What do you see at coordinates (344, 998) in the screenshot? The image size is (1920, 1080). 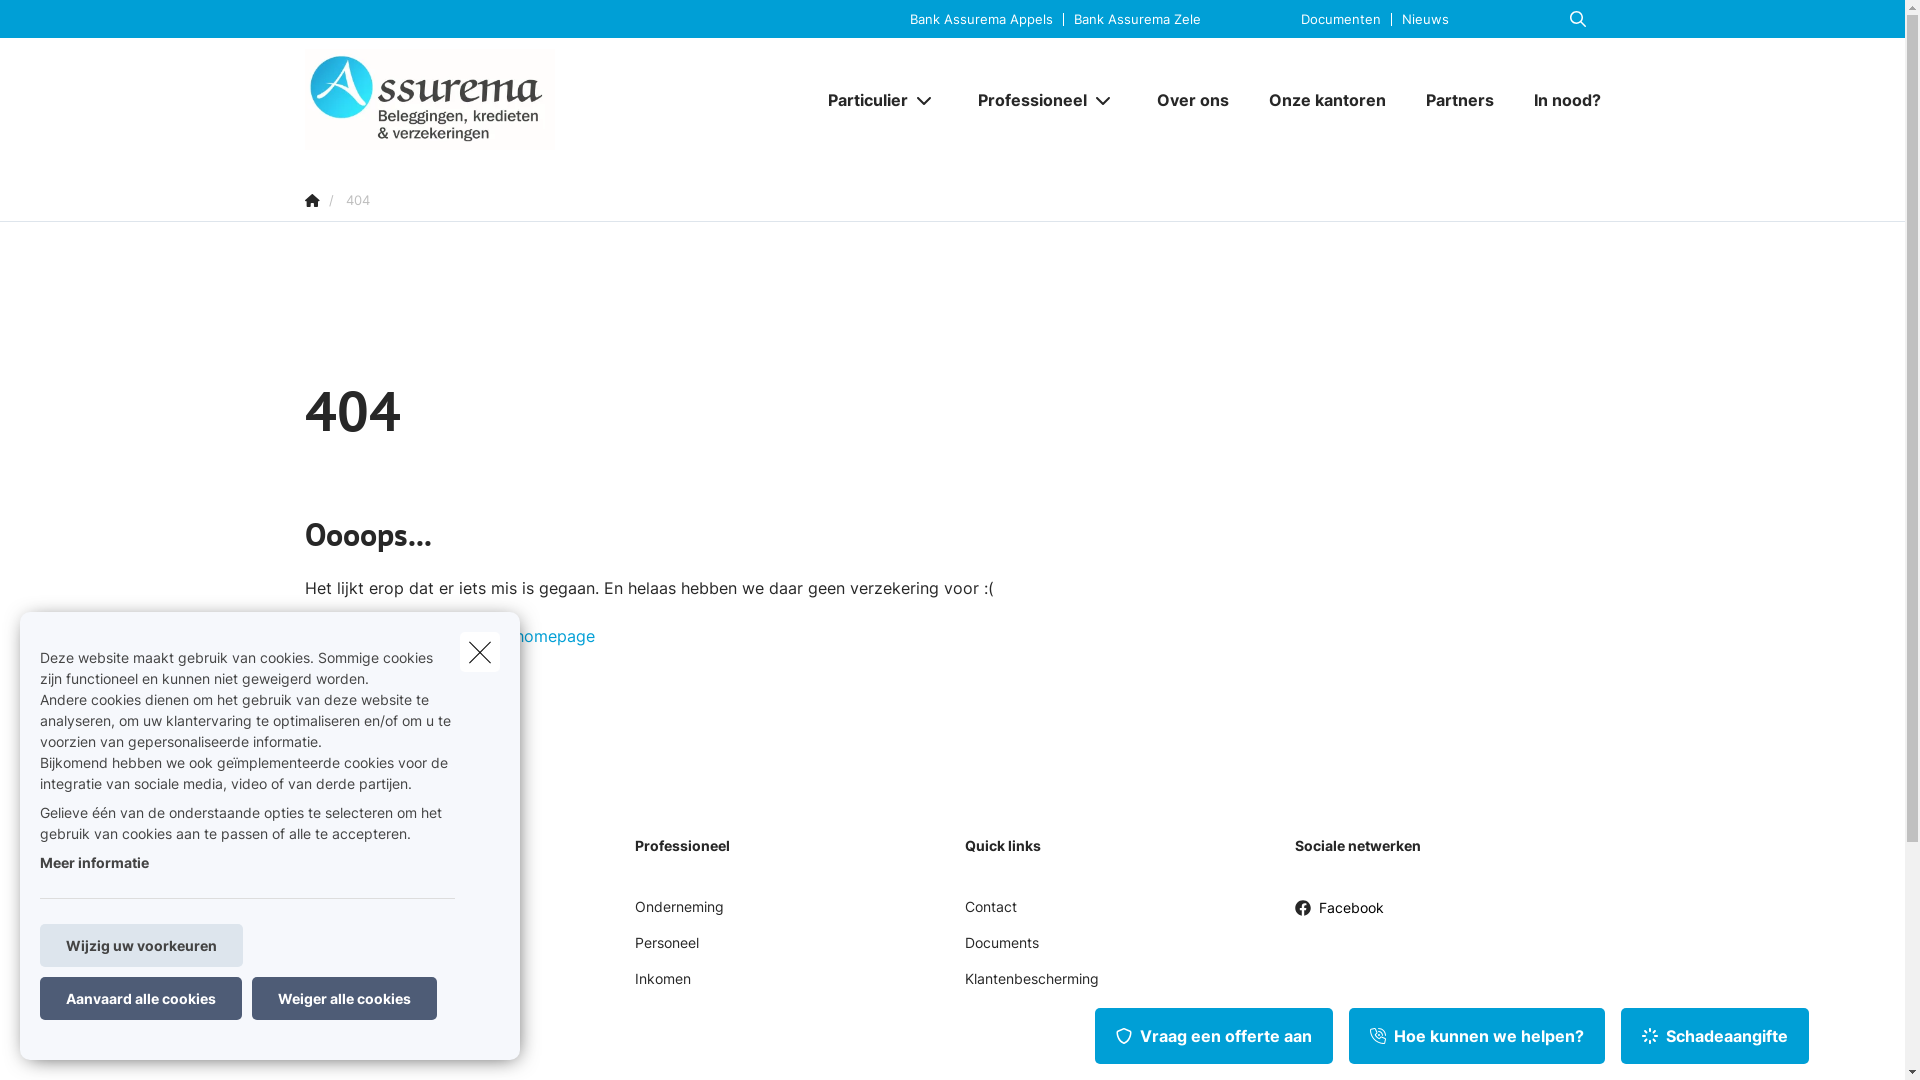 I see `Weiger alle cookies` at bounding box center [344, 998].